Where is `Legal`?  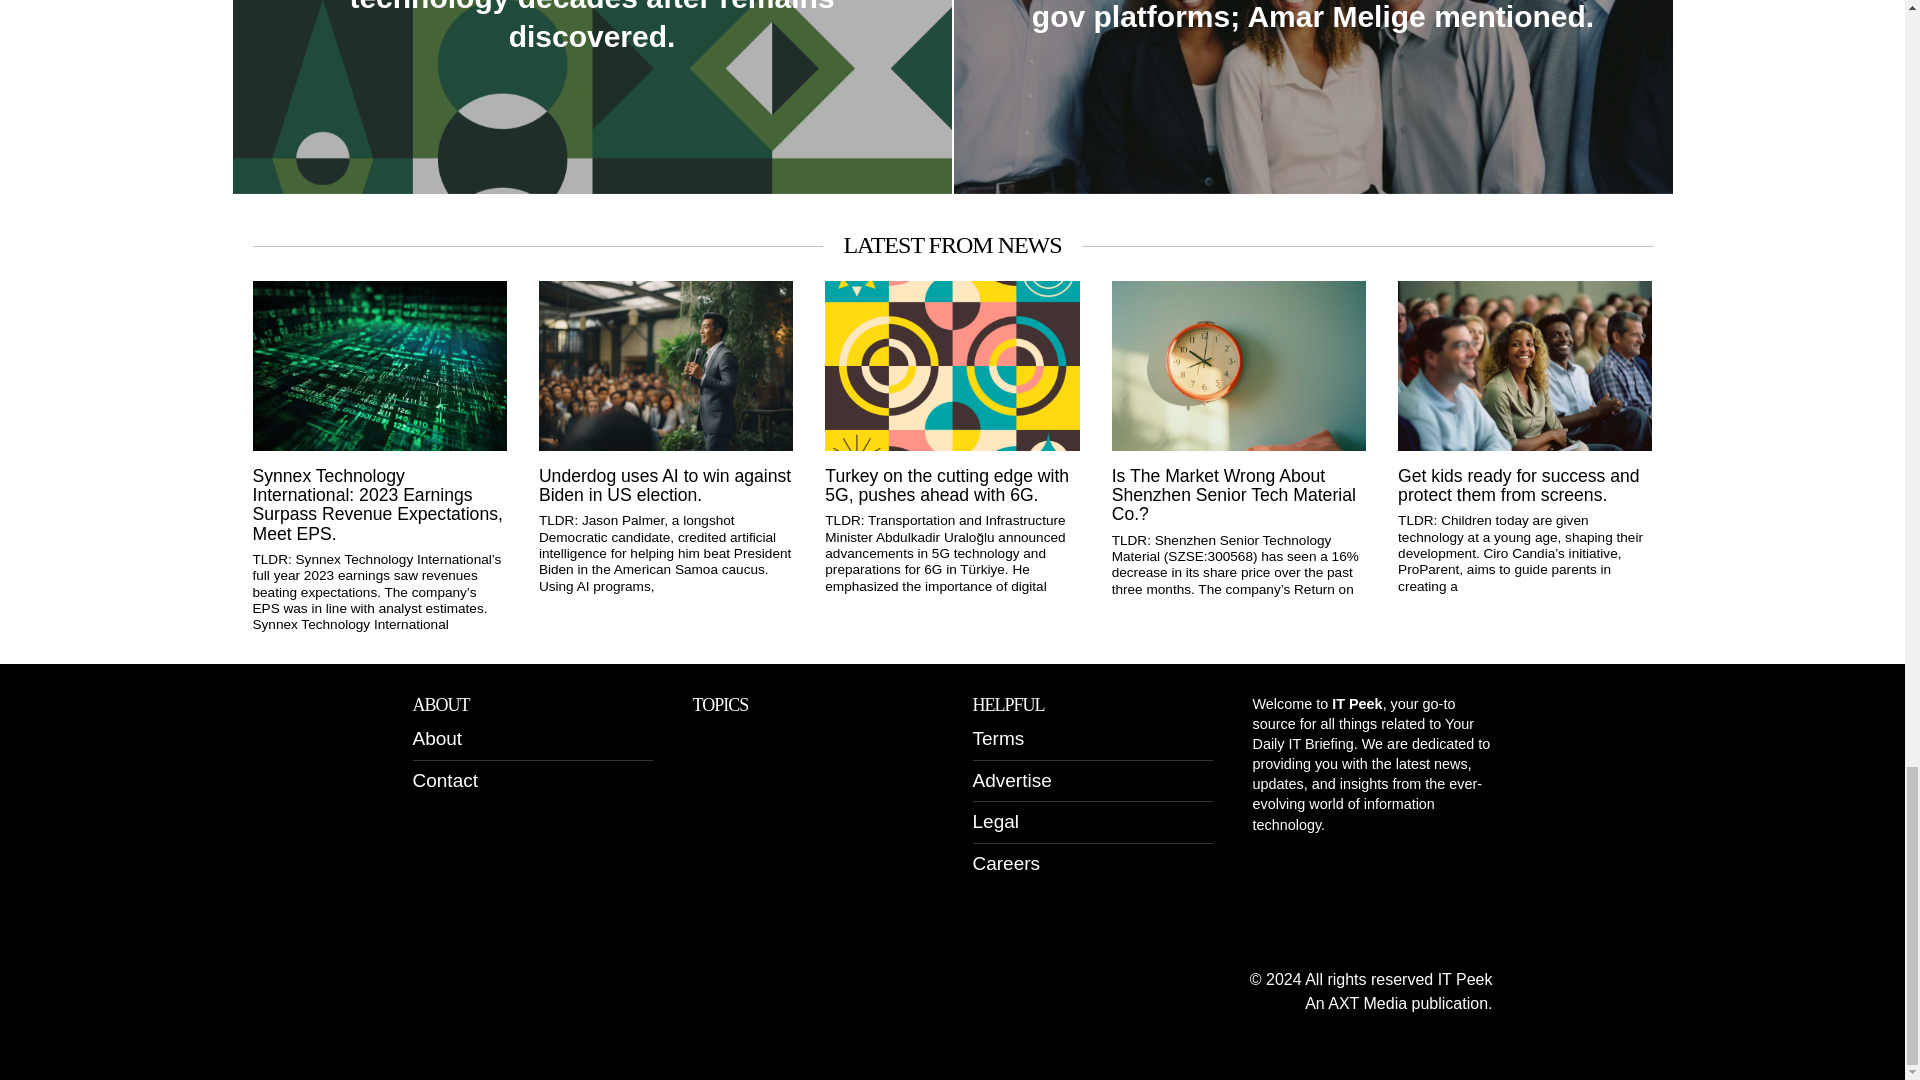 Legal is located at coordinates (995, 821).